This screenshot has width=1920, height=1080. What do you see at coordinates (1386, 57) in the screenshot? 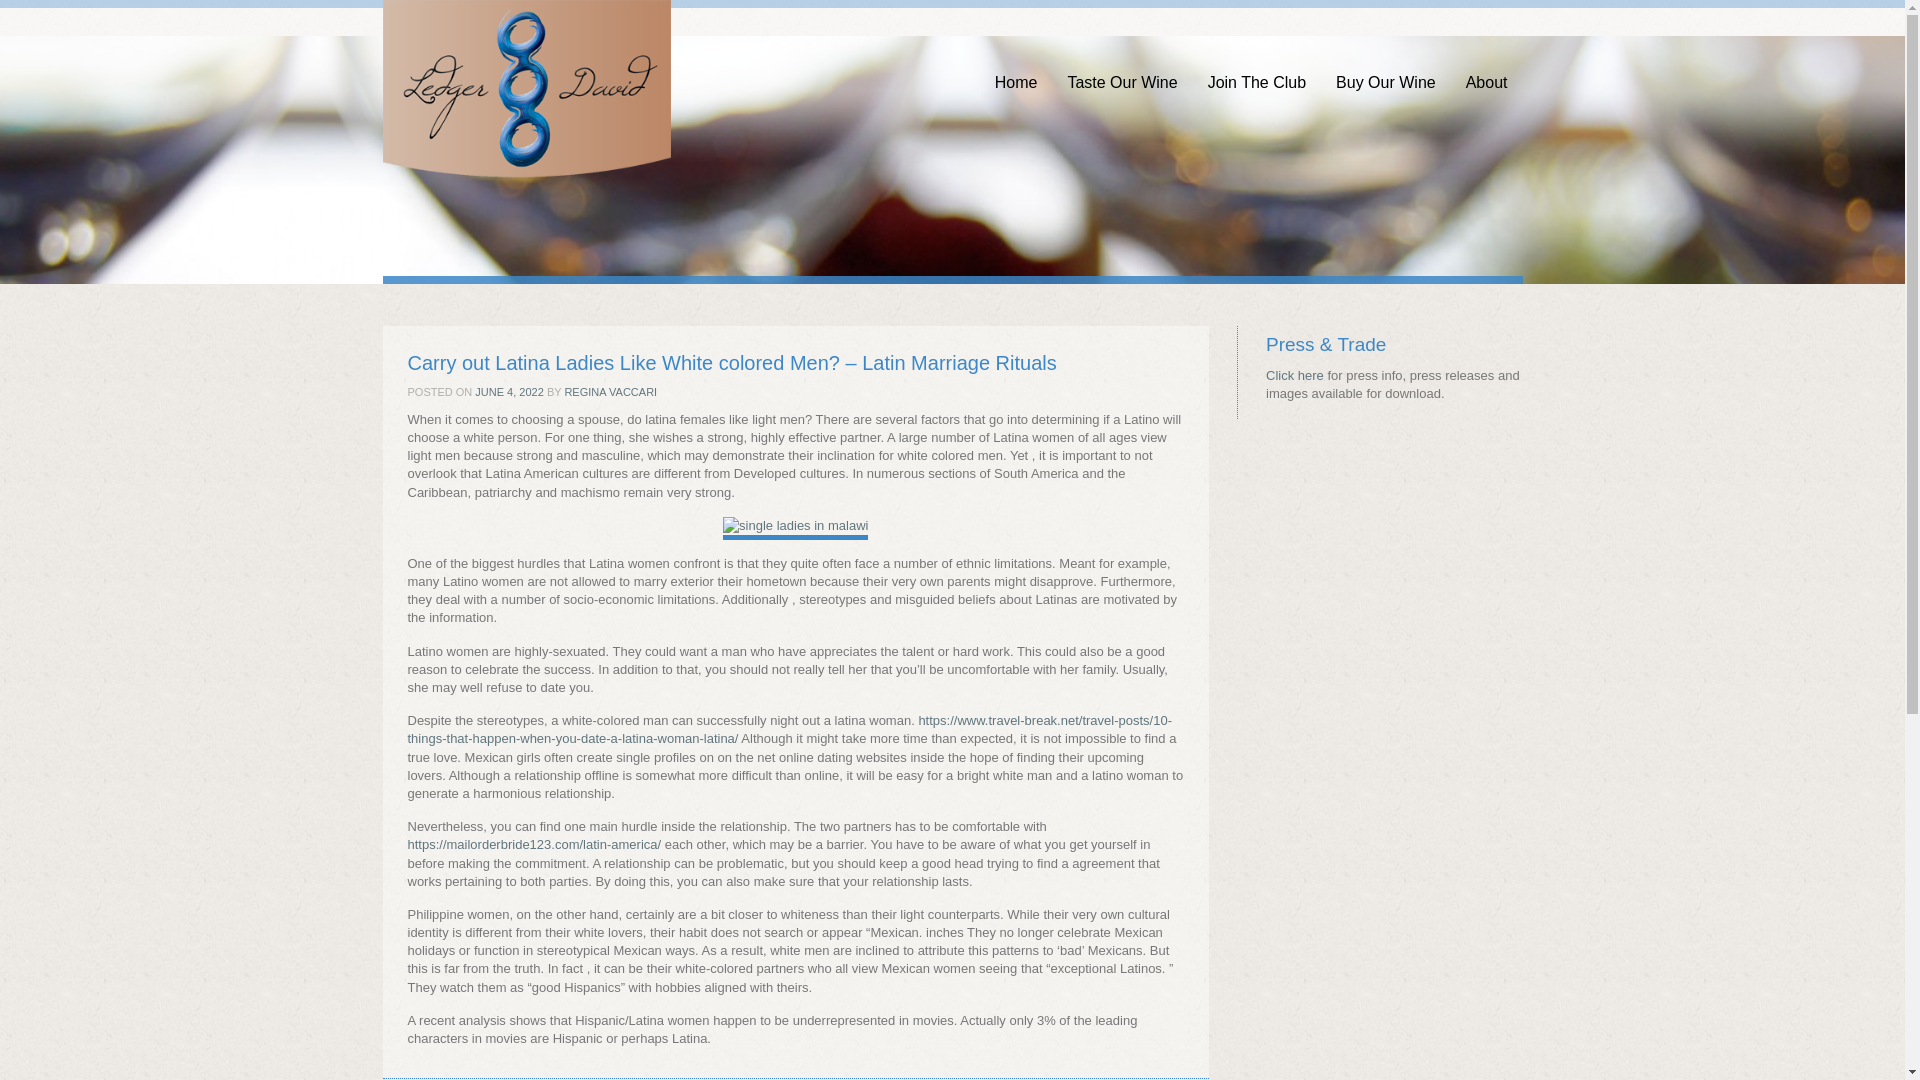
I see `Buy Our Wine` at bounding box center [1386, 57].